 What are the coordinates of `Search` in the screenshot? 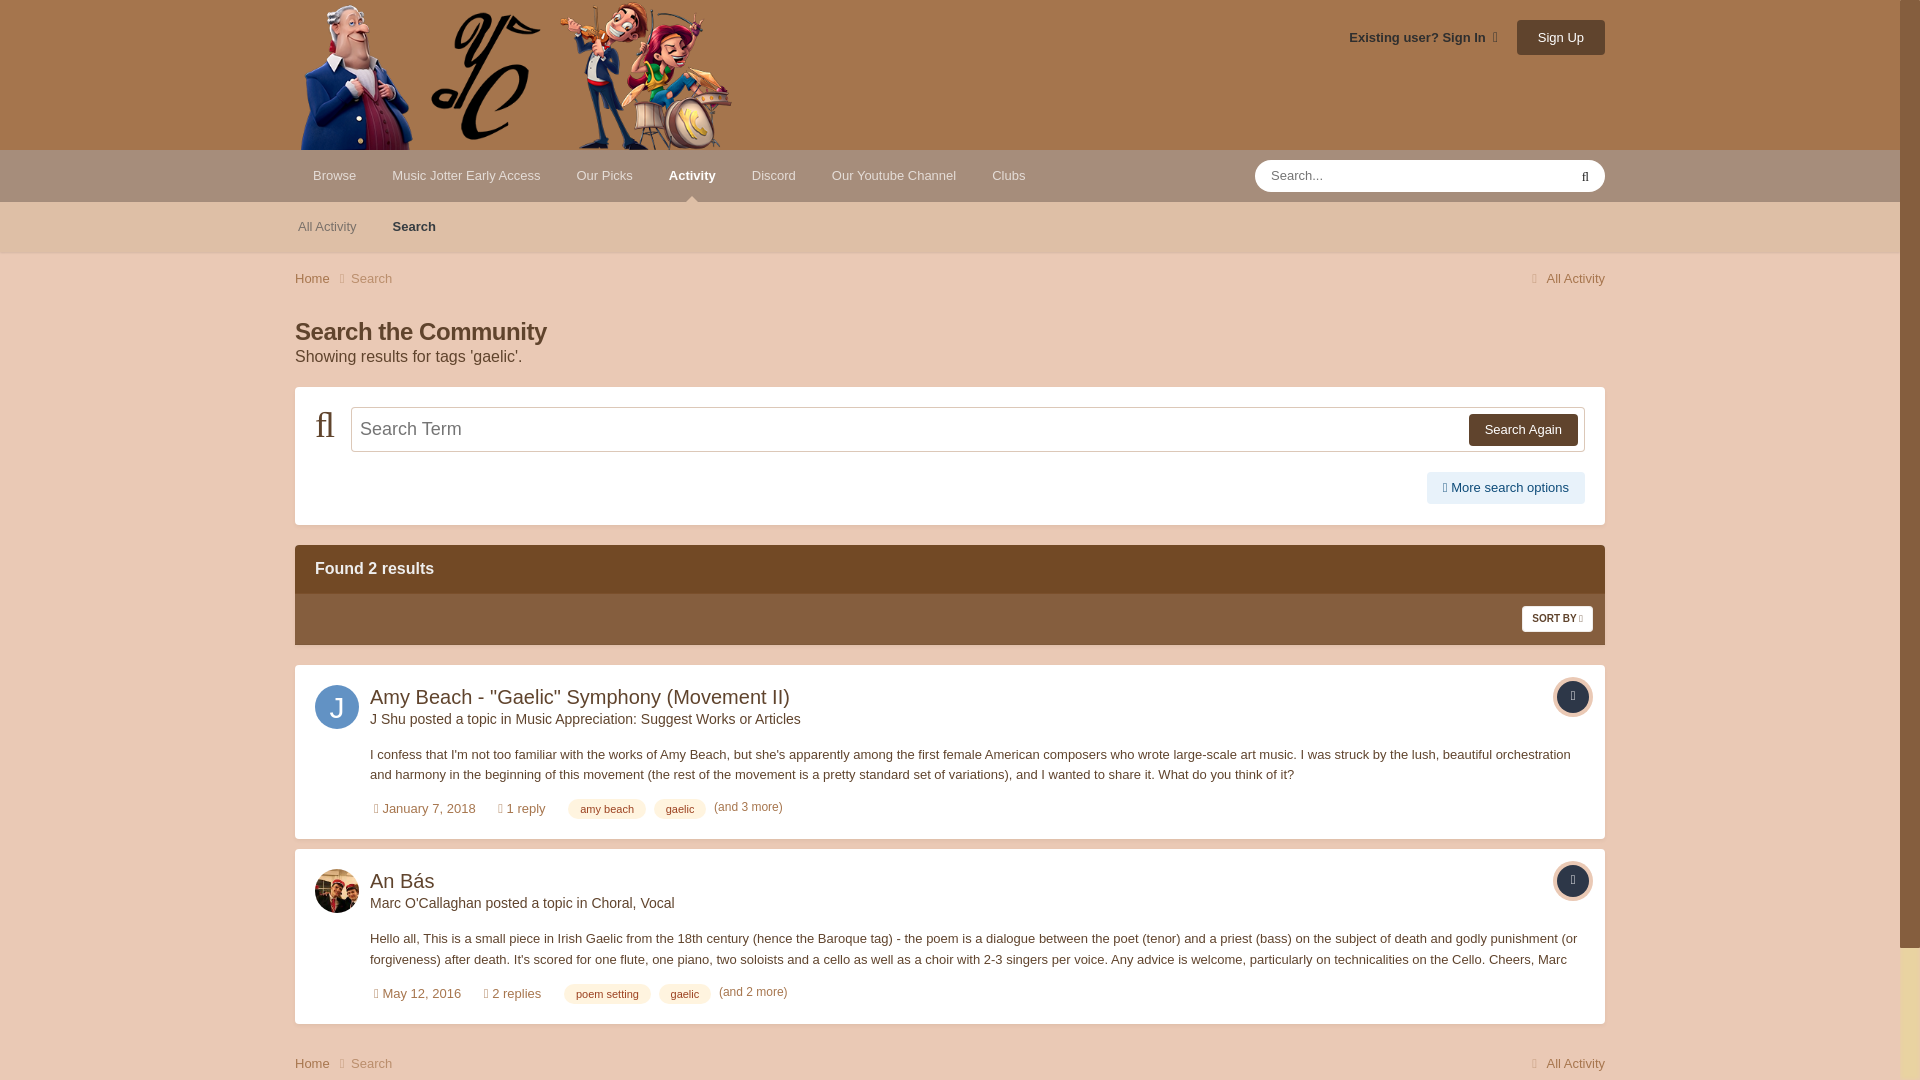 It's located at (414, 226).